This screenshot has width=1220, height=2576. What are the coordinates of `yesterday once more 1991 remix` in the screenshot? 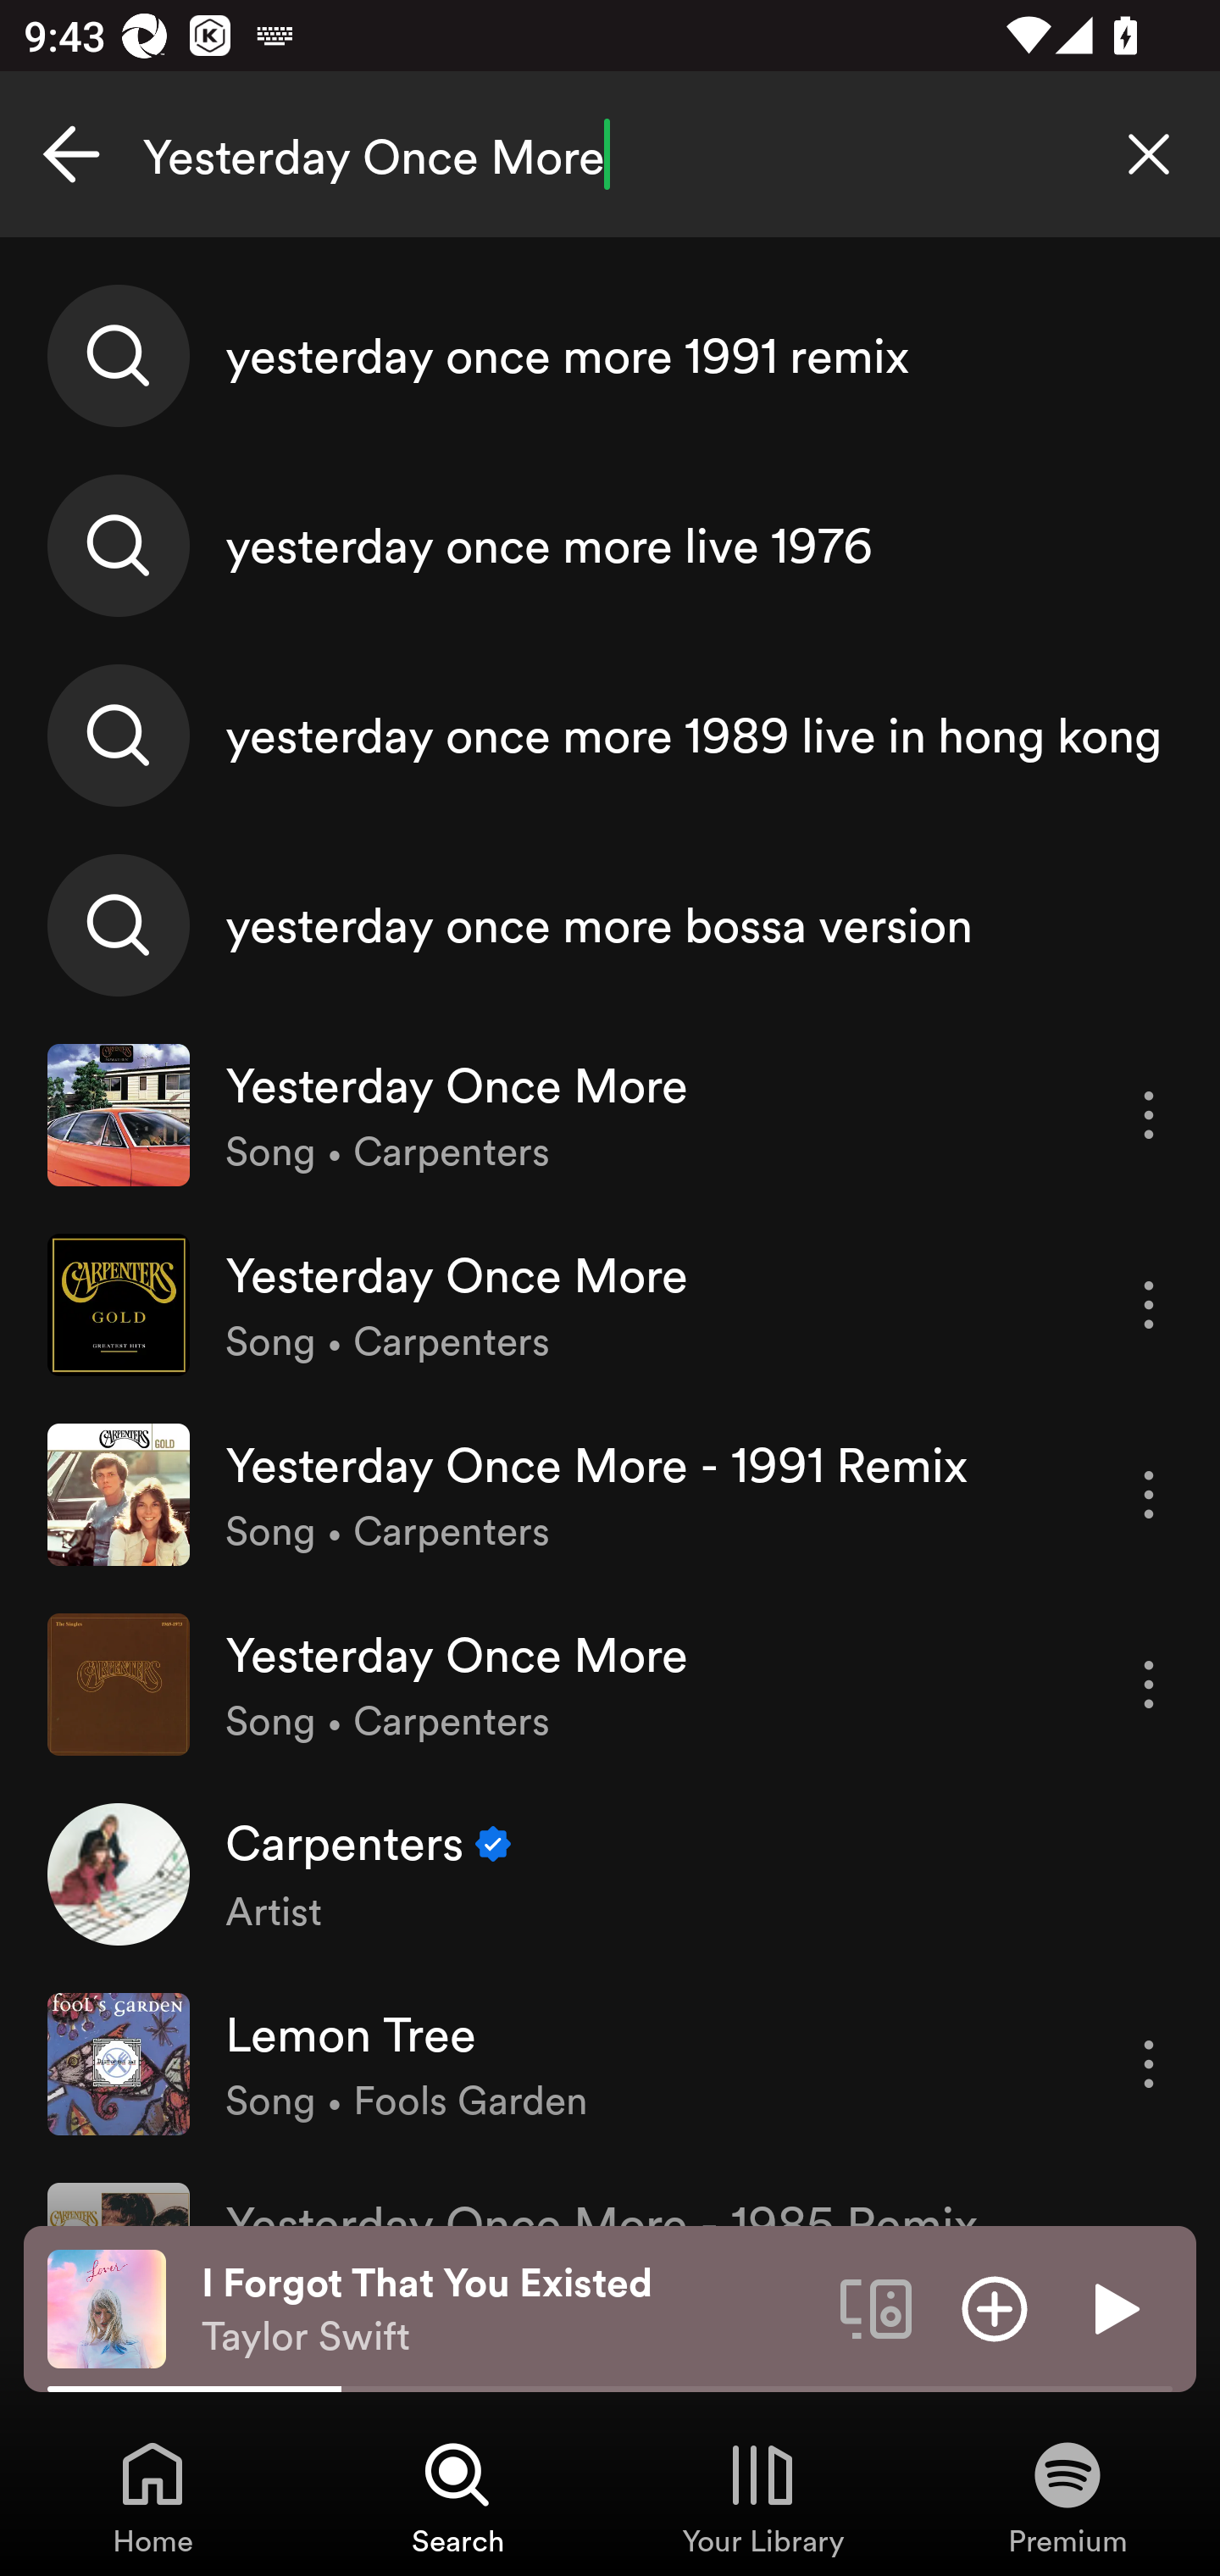 It's located at (610, 356).